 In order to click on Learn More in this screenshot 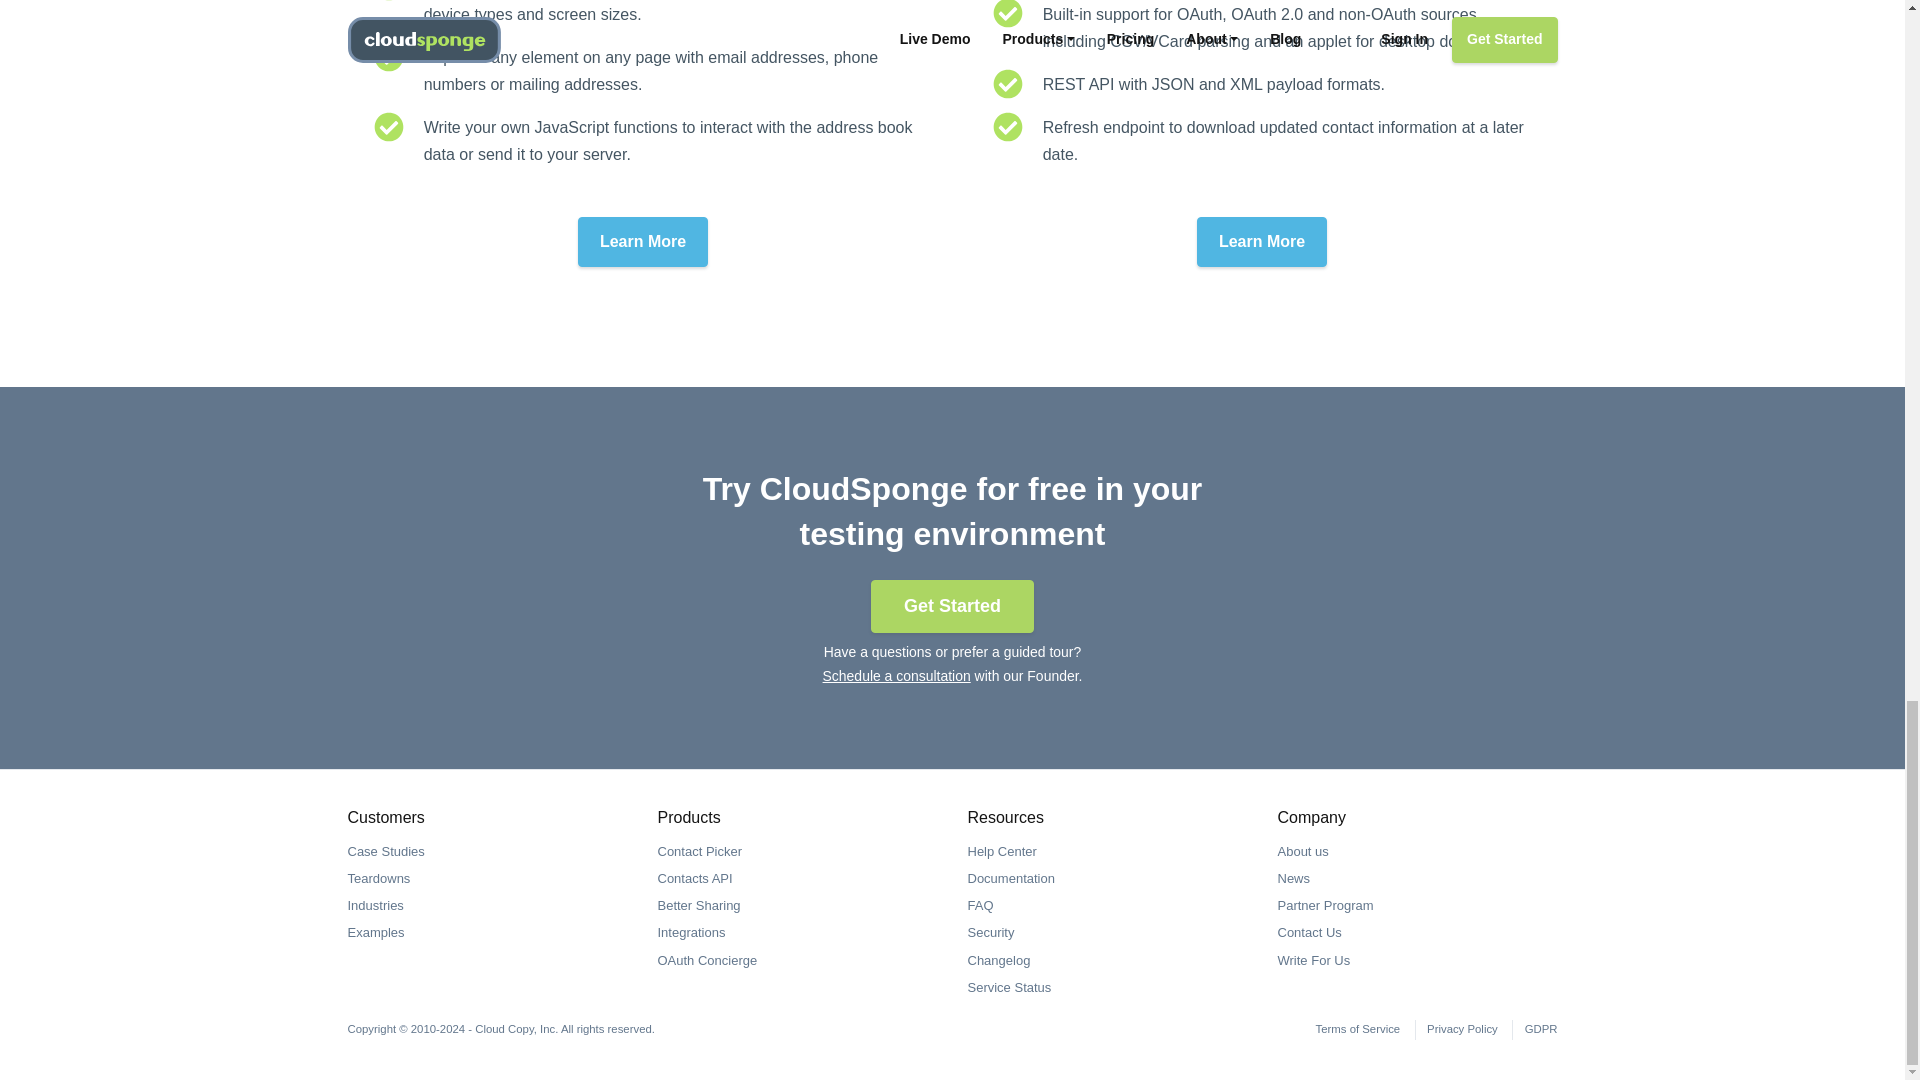, I will do `click(642, 242)`.